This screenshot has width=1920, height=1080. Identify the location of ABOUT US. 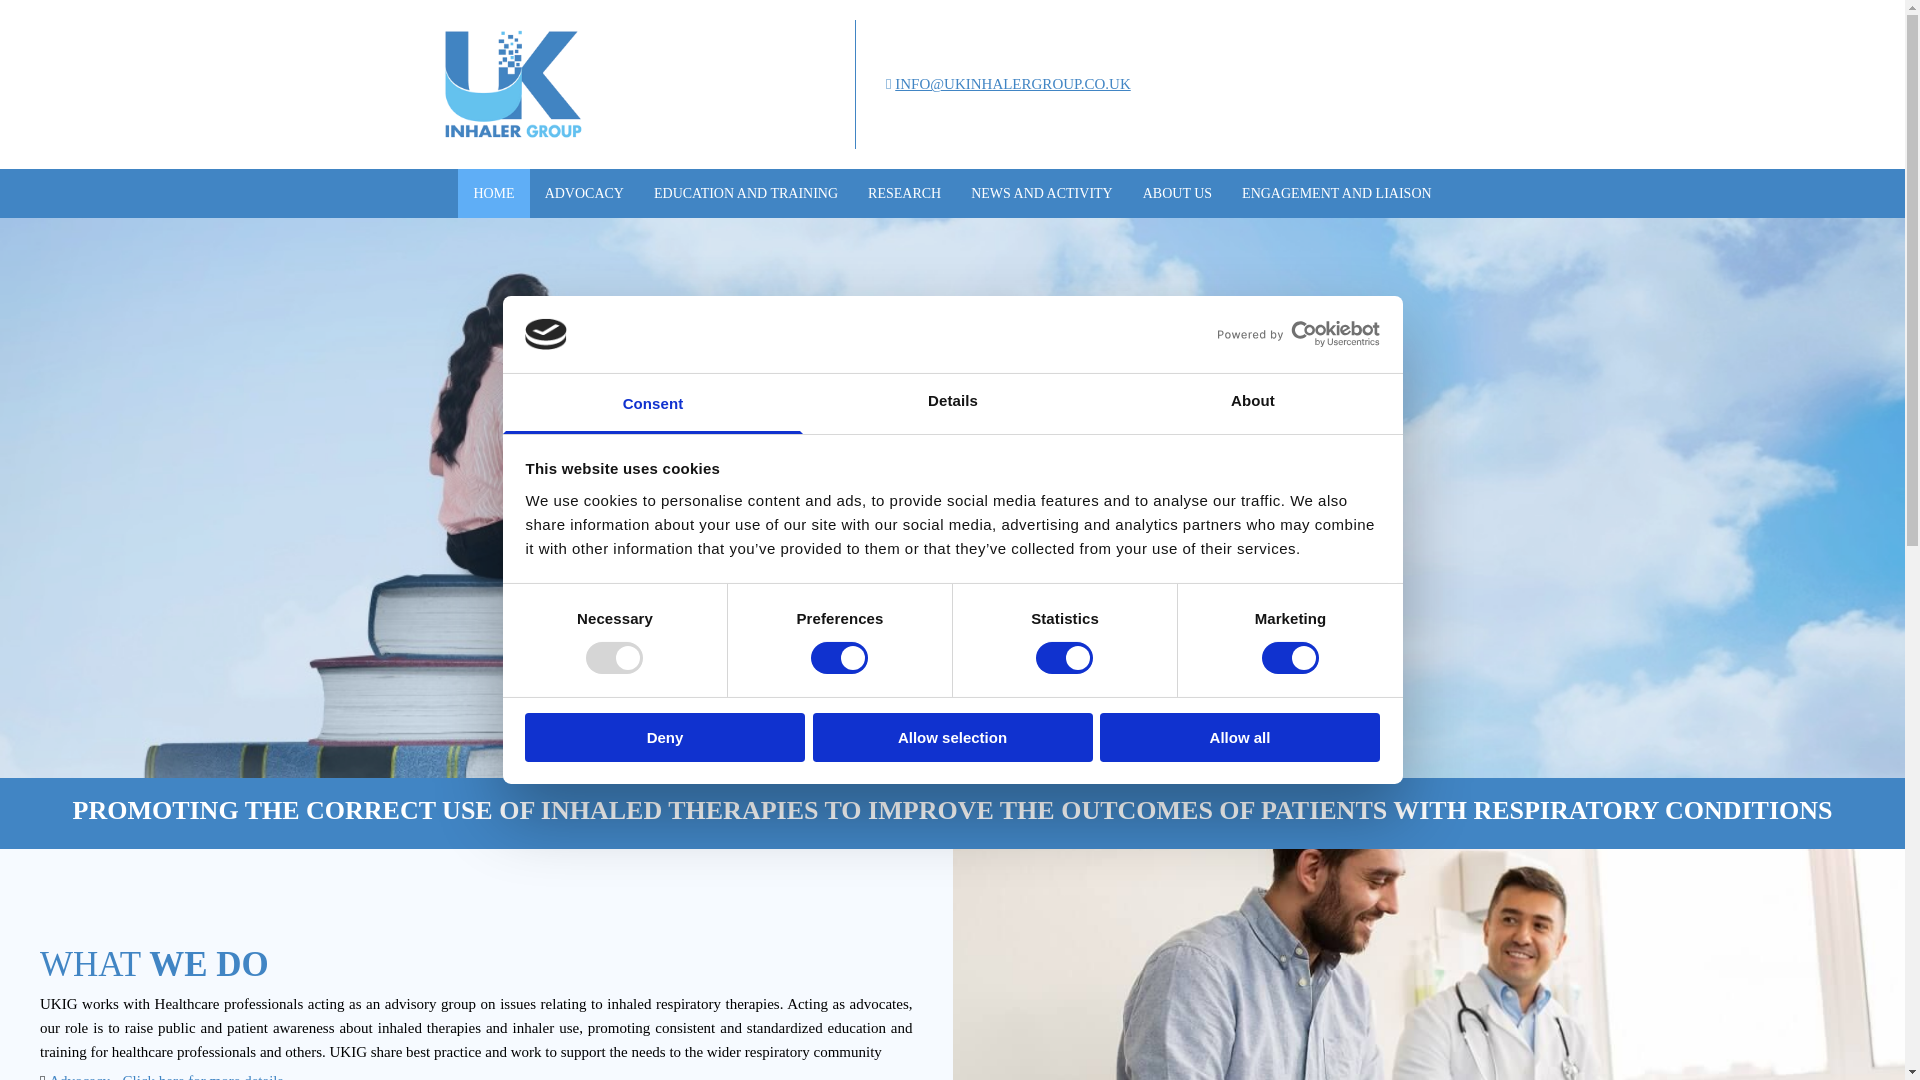
(1177, 193).